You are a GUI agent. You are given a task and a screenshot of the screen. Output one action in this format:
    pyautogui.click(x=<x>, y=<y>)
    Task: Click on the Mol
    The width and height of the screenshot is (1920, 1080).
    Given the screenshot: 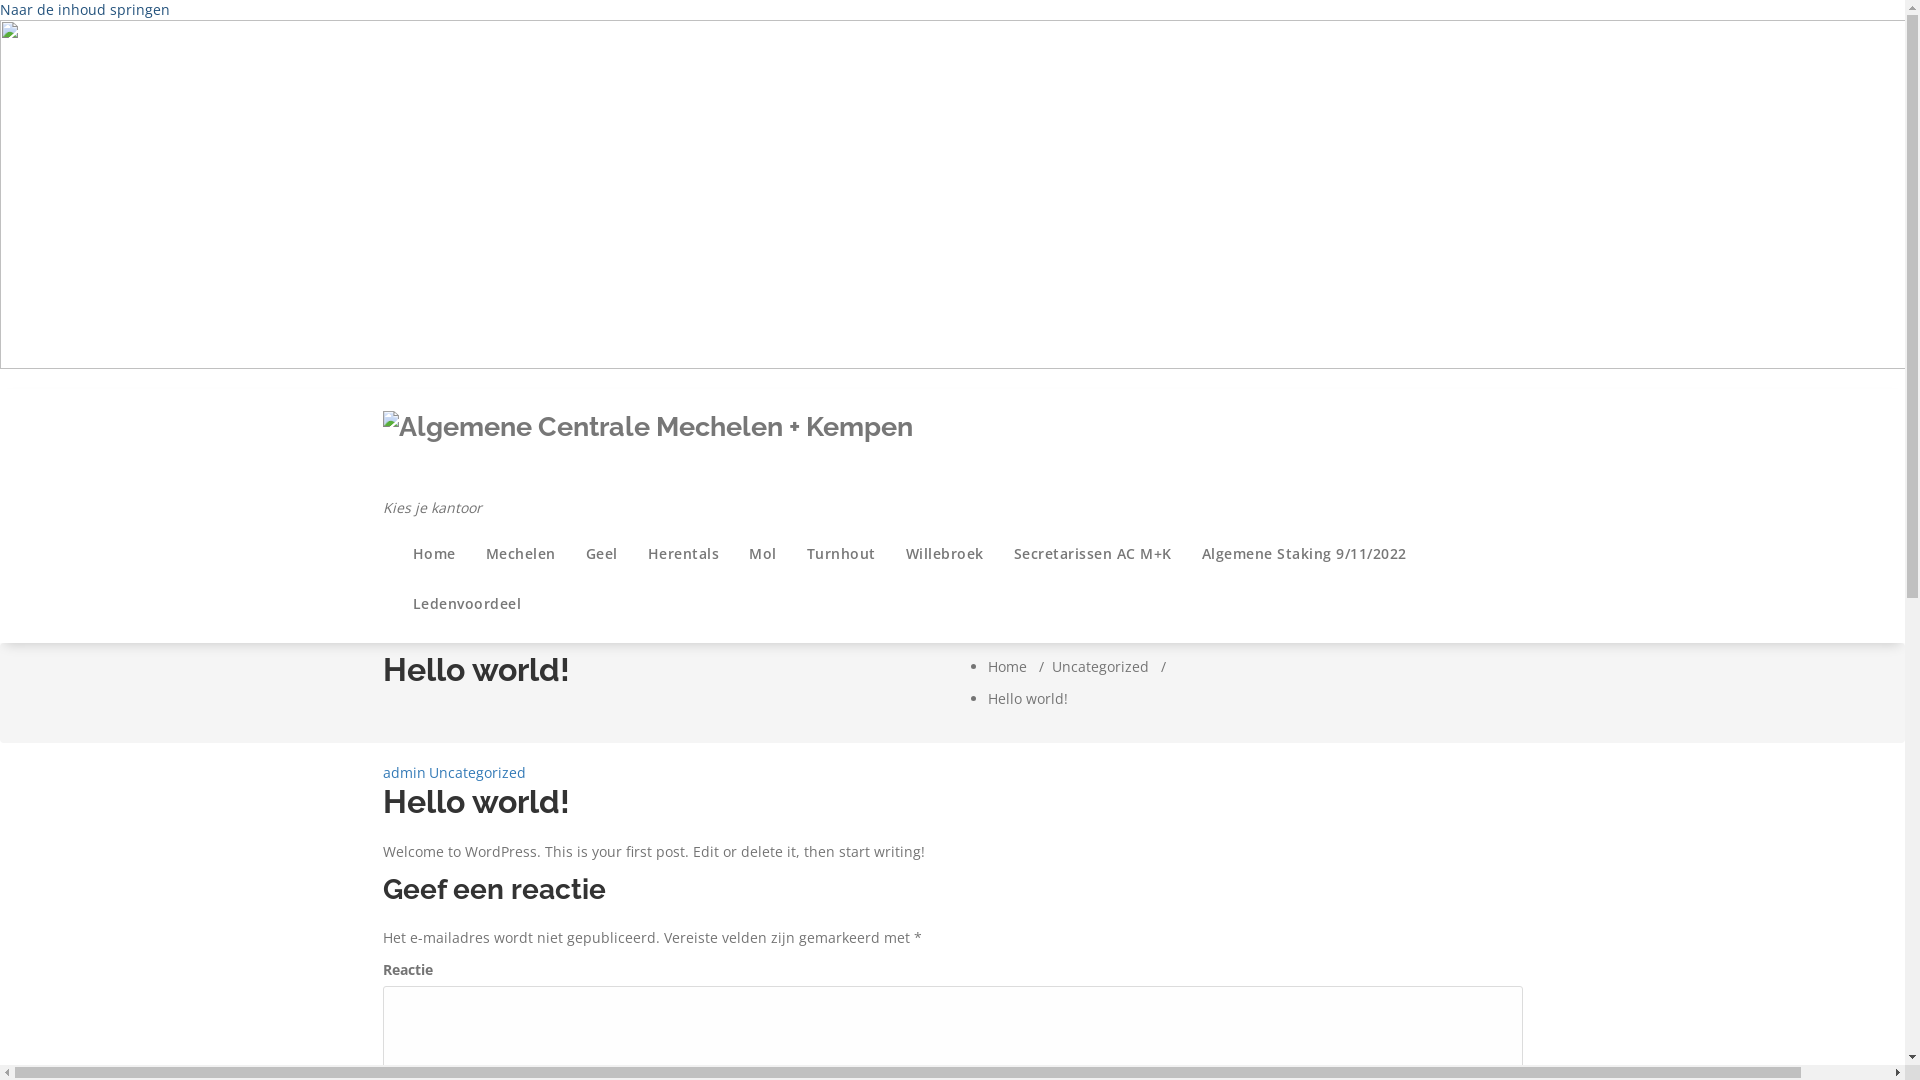 What is the action you would take?
    pyautogui.click(x=763, y=554)
    